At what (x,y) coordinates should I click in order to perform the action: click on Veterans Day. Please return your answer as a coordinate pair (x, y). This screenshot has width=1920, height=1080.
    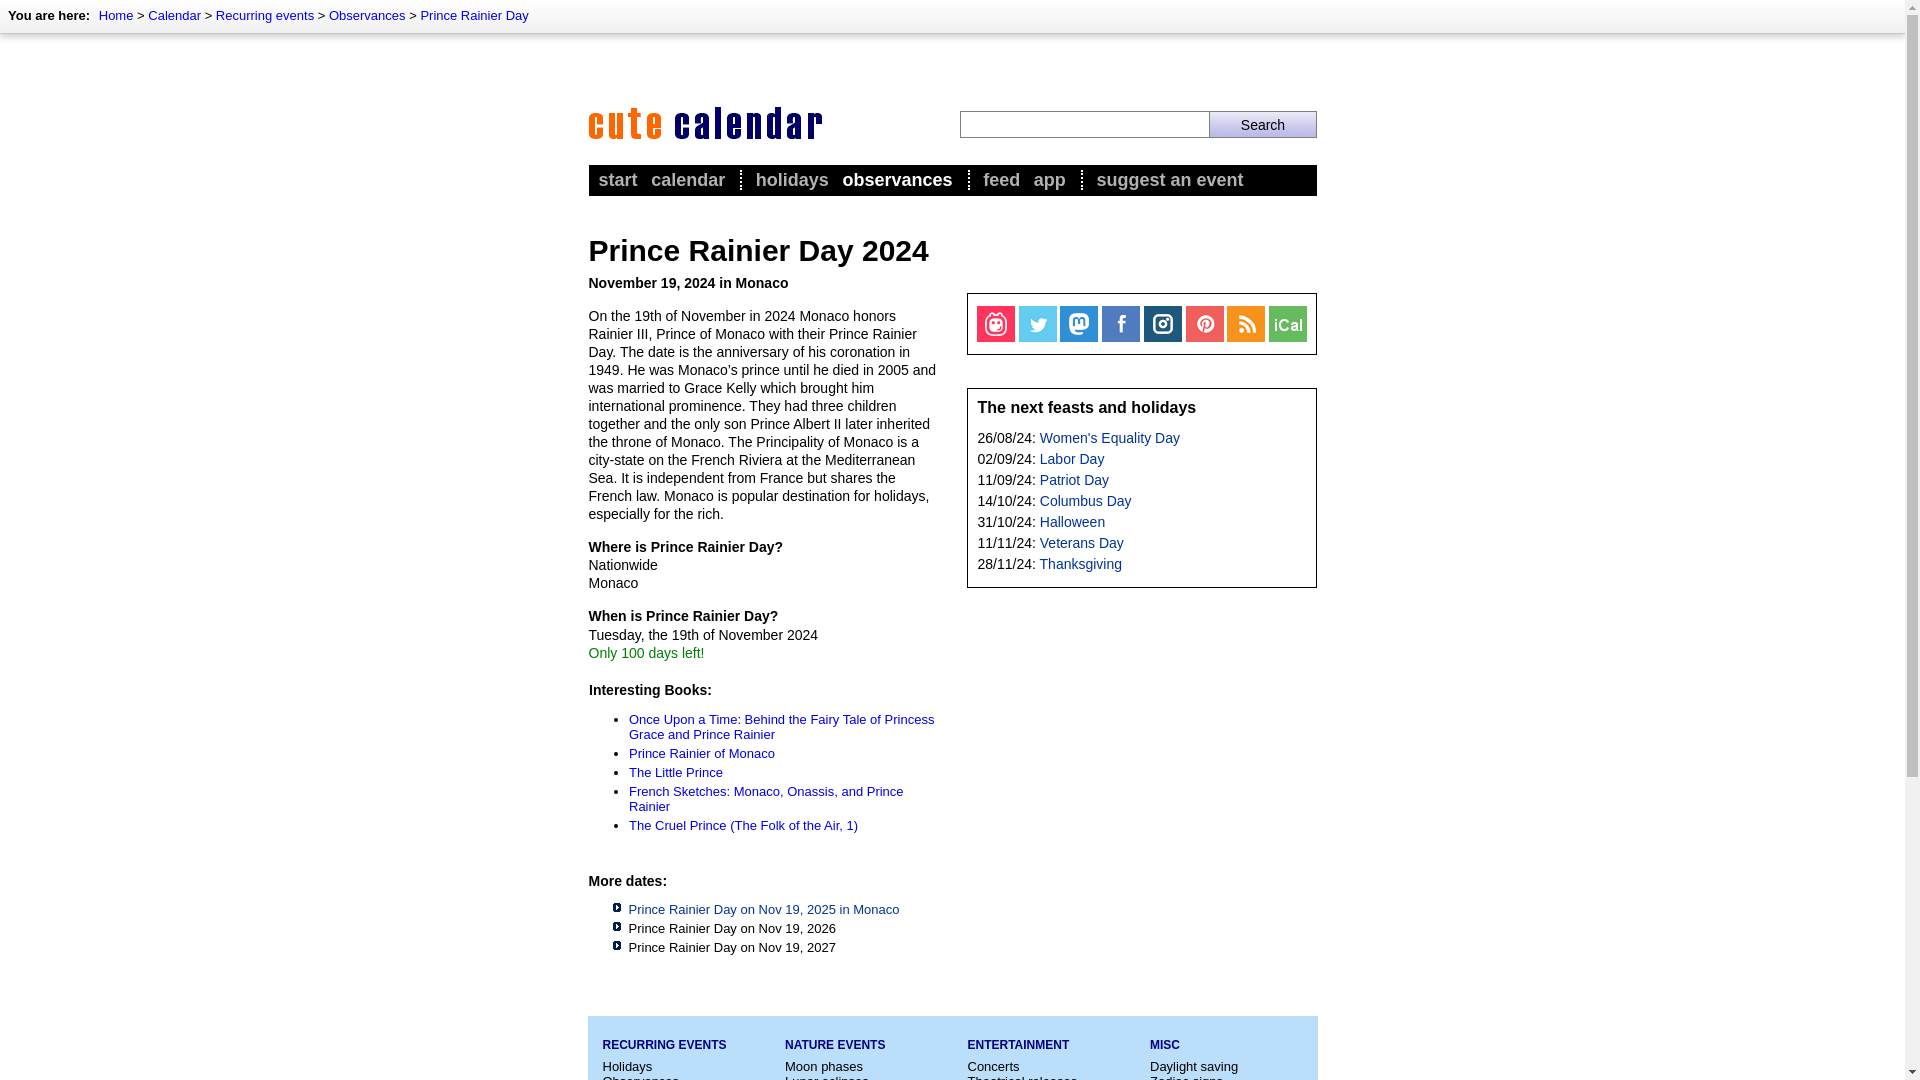
    Looking at the image, I should click on (1082, 542).